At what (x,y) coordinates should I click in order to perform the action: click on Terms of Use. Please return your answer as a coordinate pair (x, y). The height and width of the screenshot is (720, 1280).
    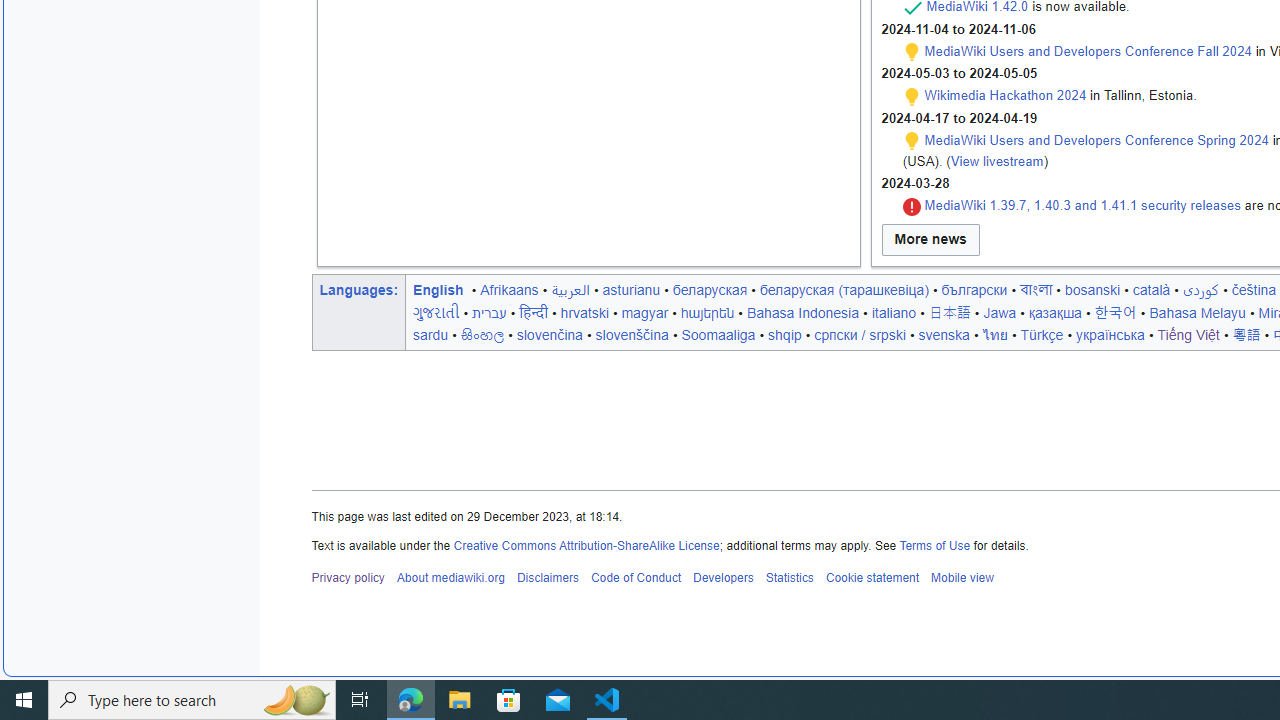
    Looking at the image, I should click on (934, 544).